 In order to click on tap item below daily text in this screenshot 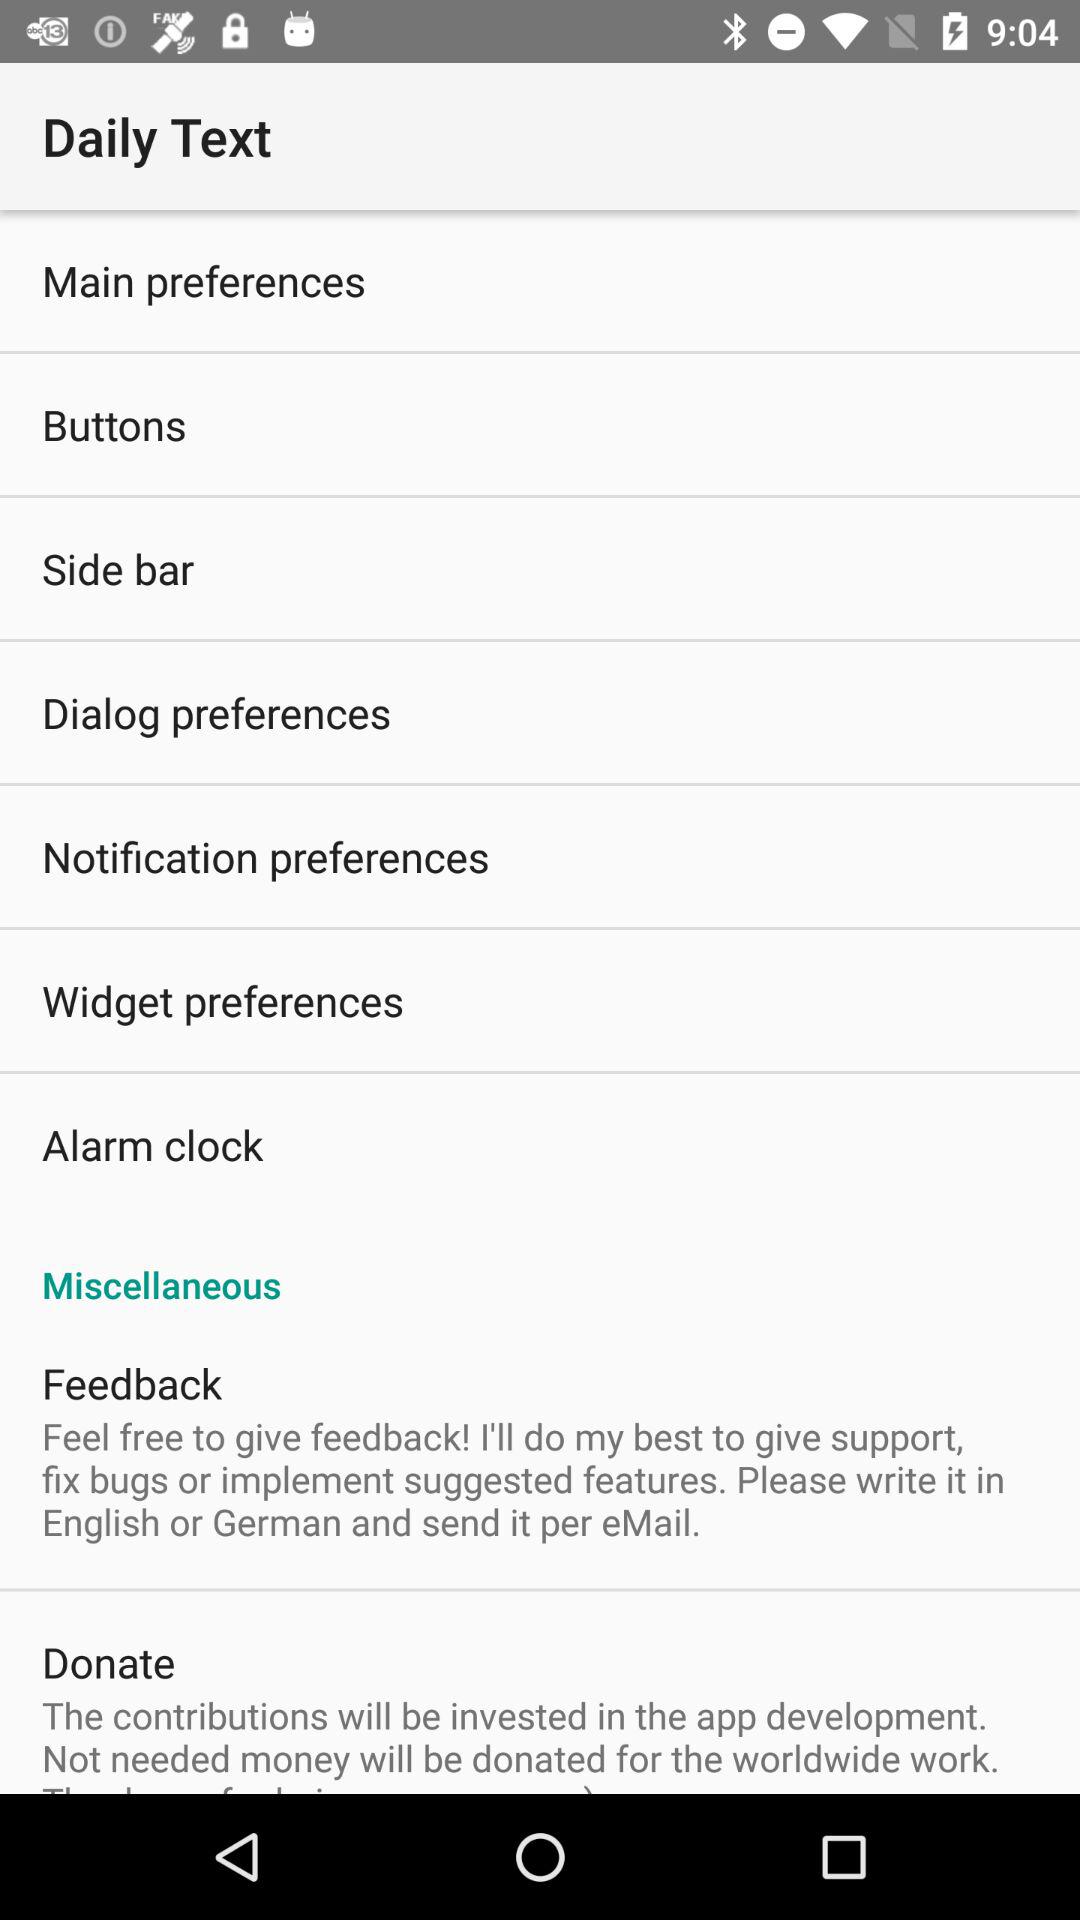, I will do `click(204, 280)`.